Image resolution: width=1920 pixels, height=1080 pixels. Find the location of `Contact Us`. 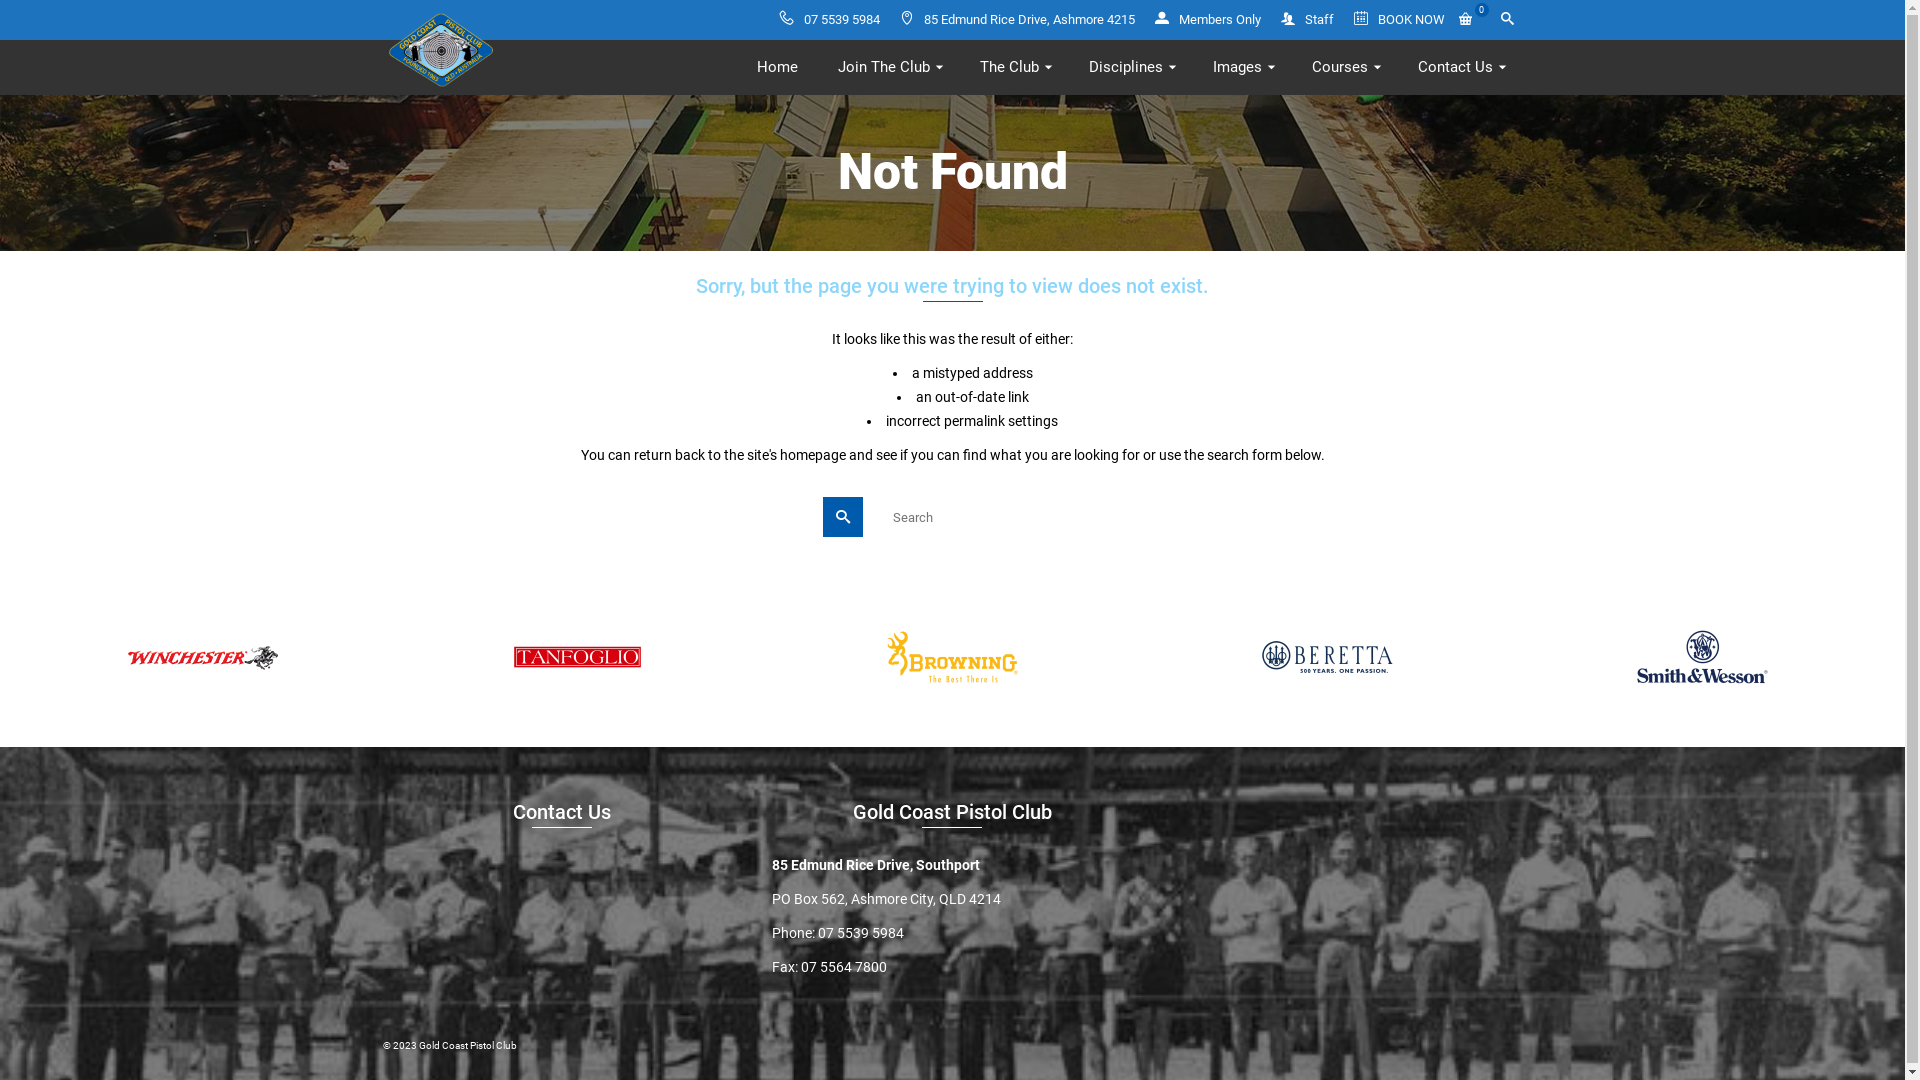

Contact Us is located at coordinates (1460, 68).